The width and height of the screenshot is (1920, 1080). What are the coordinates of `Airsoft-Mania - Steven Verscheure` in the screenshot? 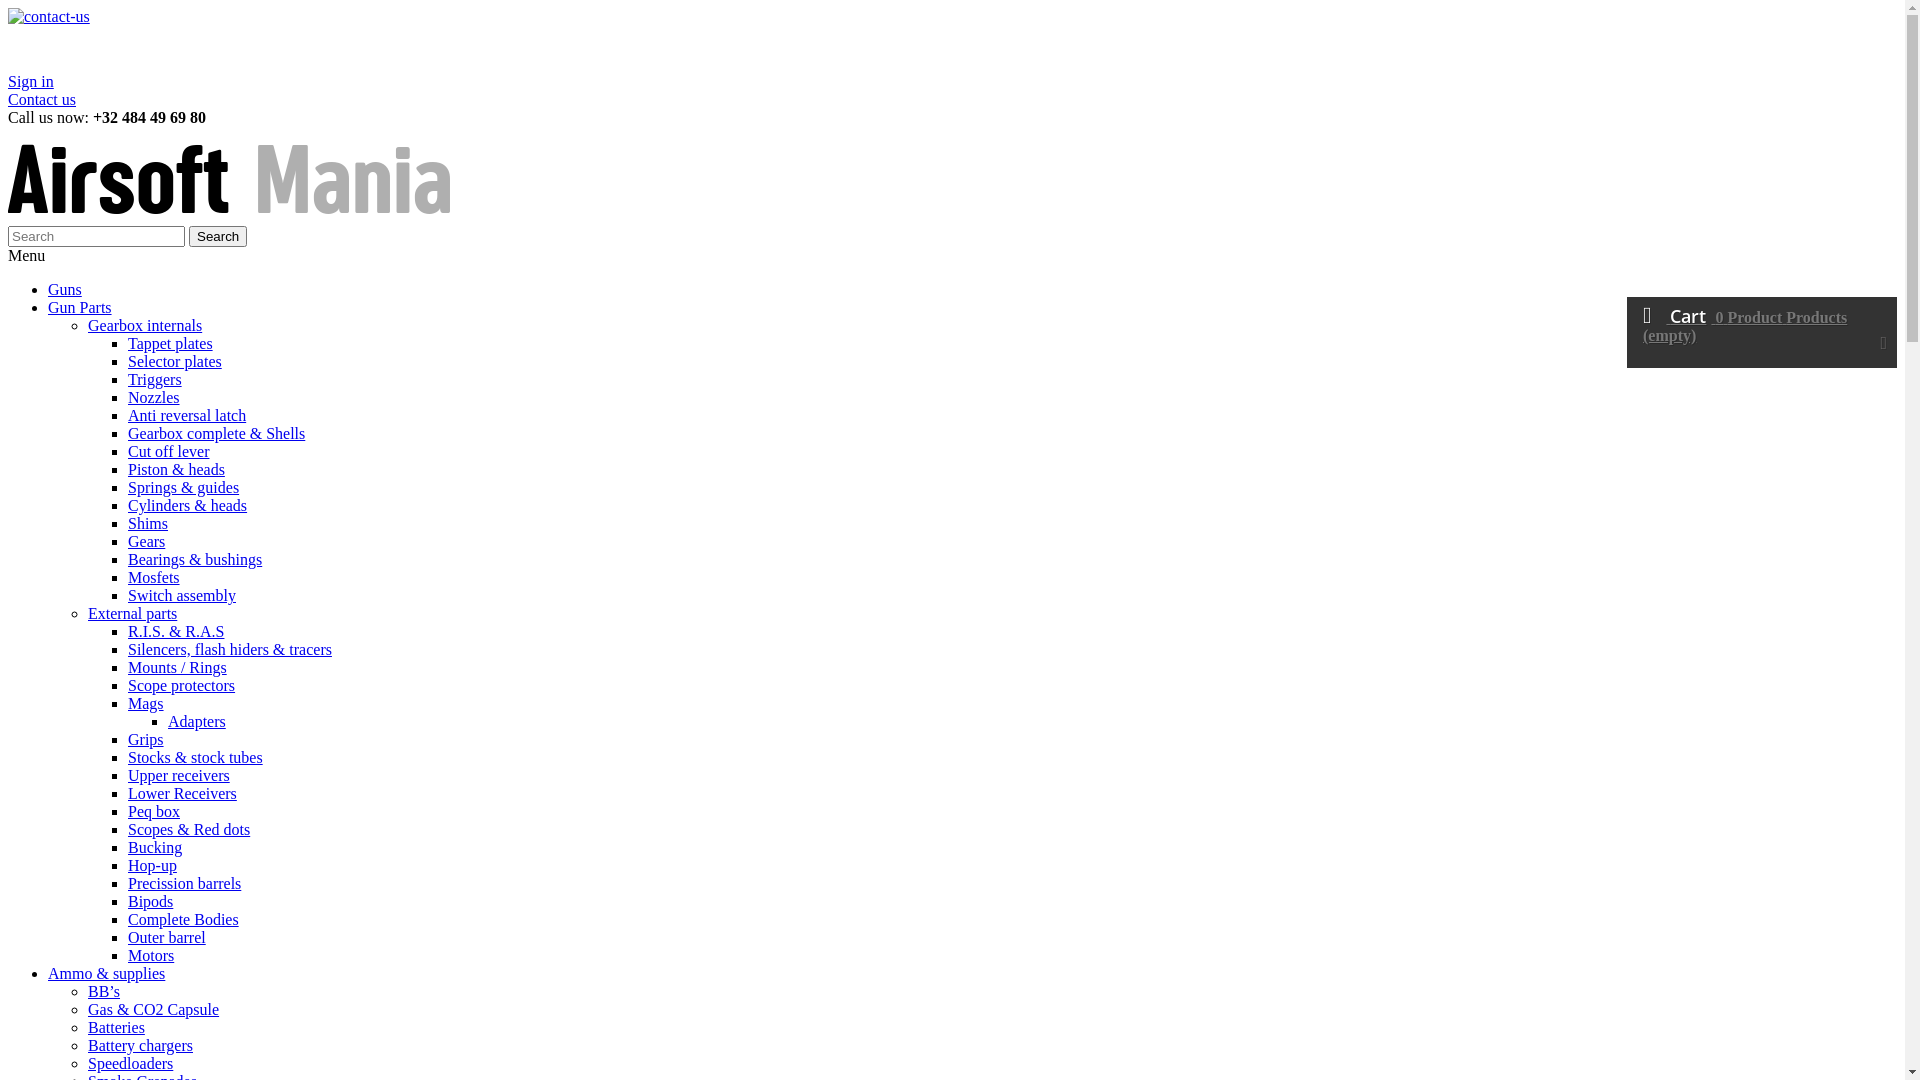 It's located at (234, 216).